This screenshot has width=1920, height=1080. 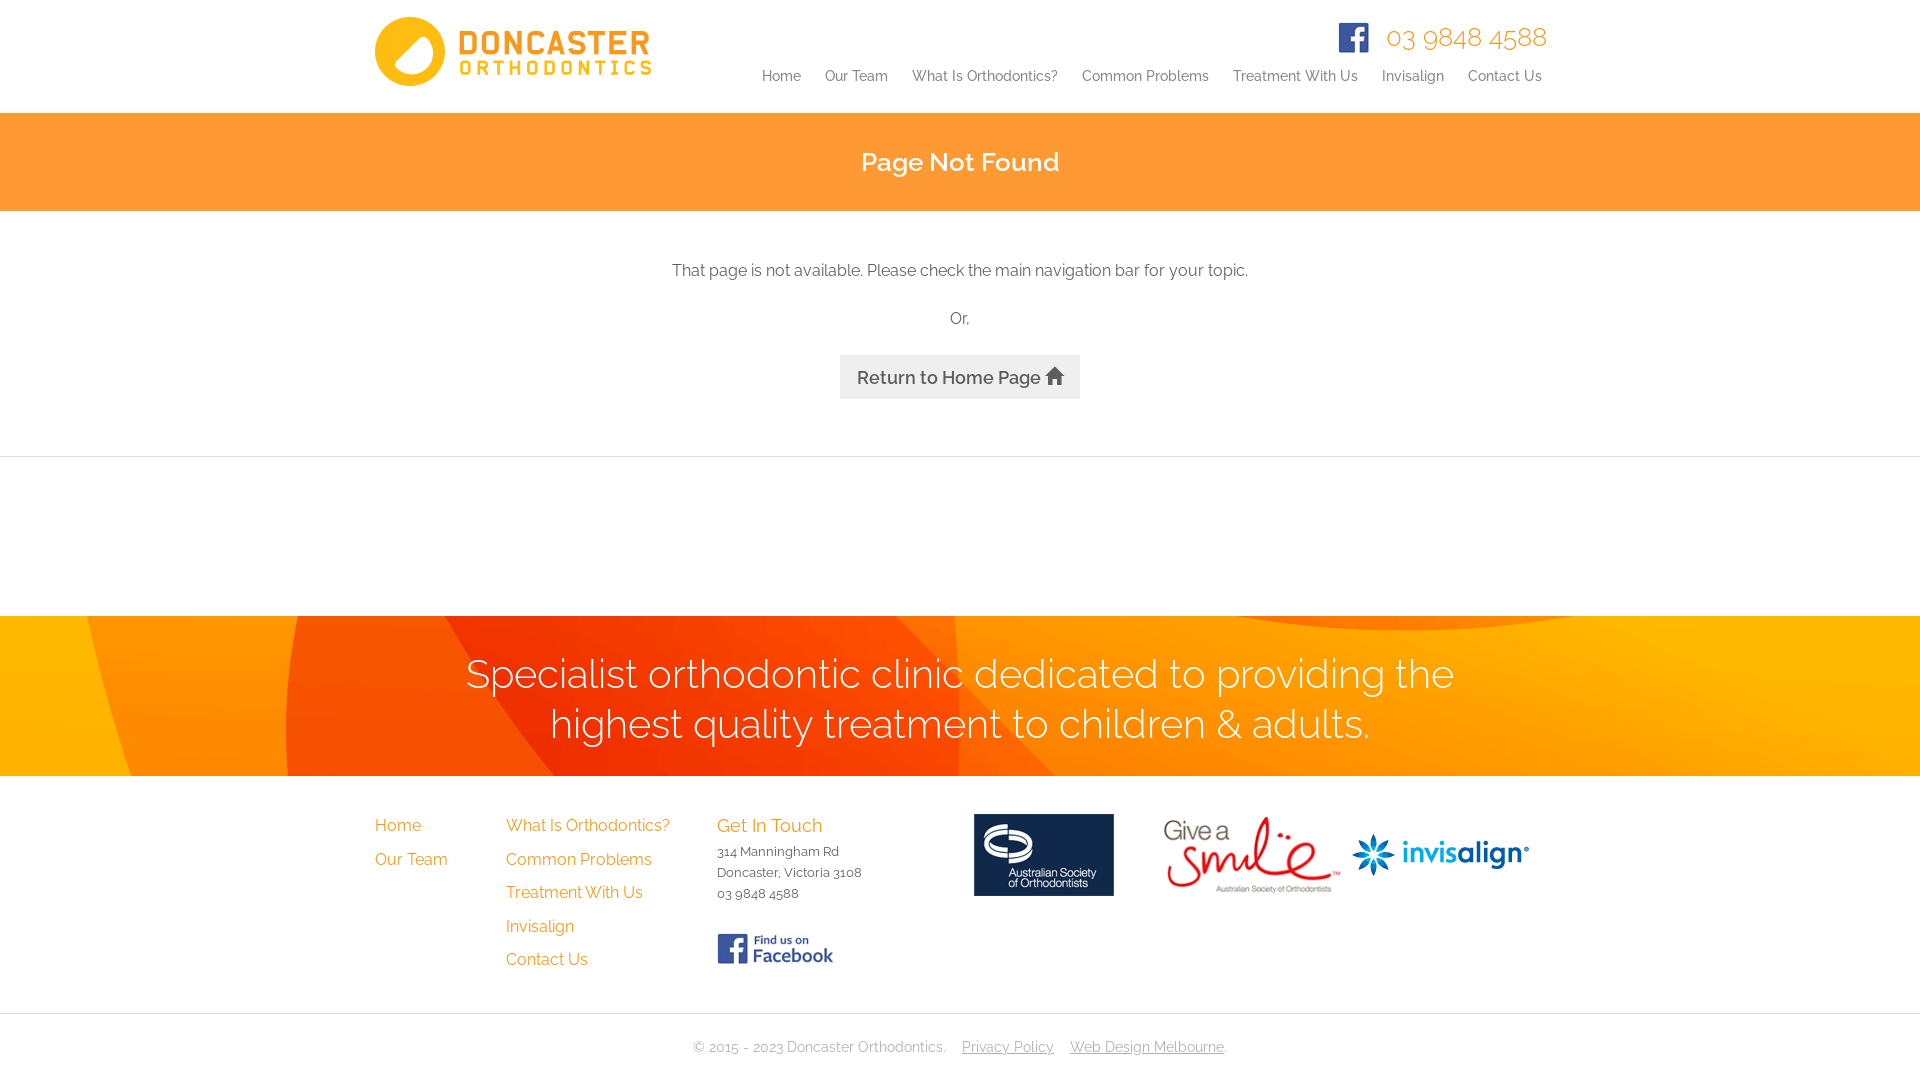 What do you see at coordinates (588, 826) in the screenshot?
I see `What Is Orthodontics?` at bounding box center [588, 826].